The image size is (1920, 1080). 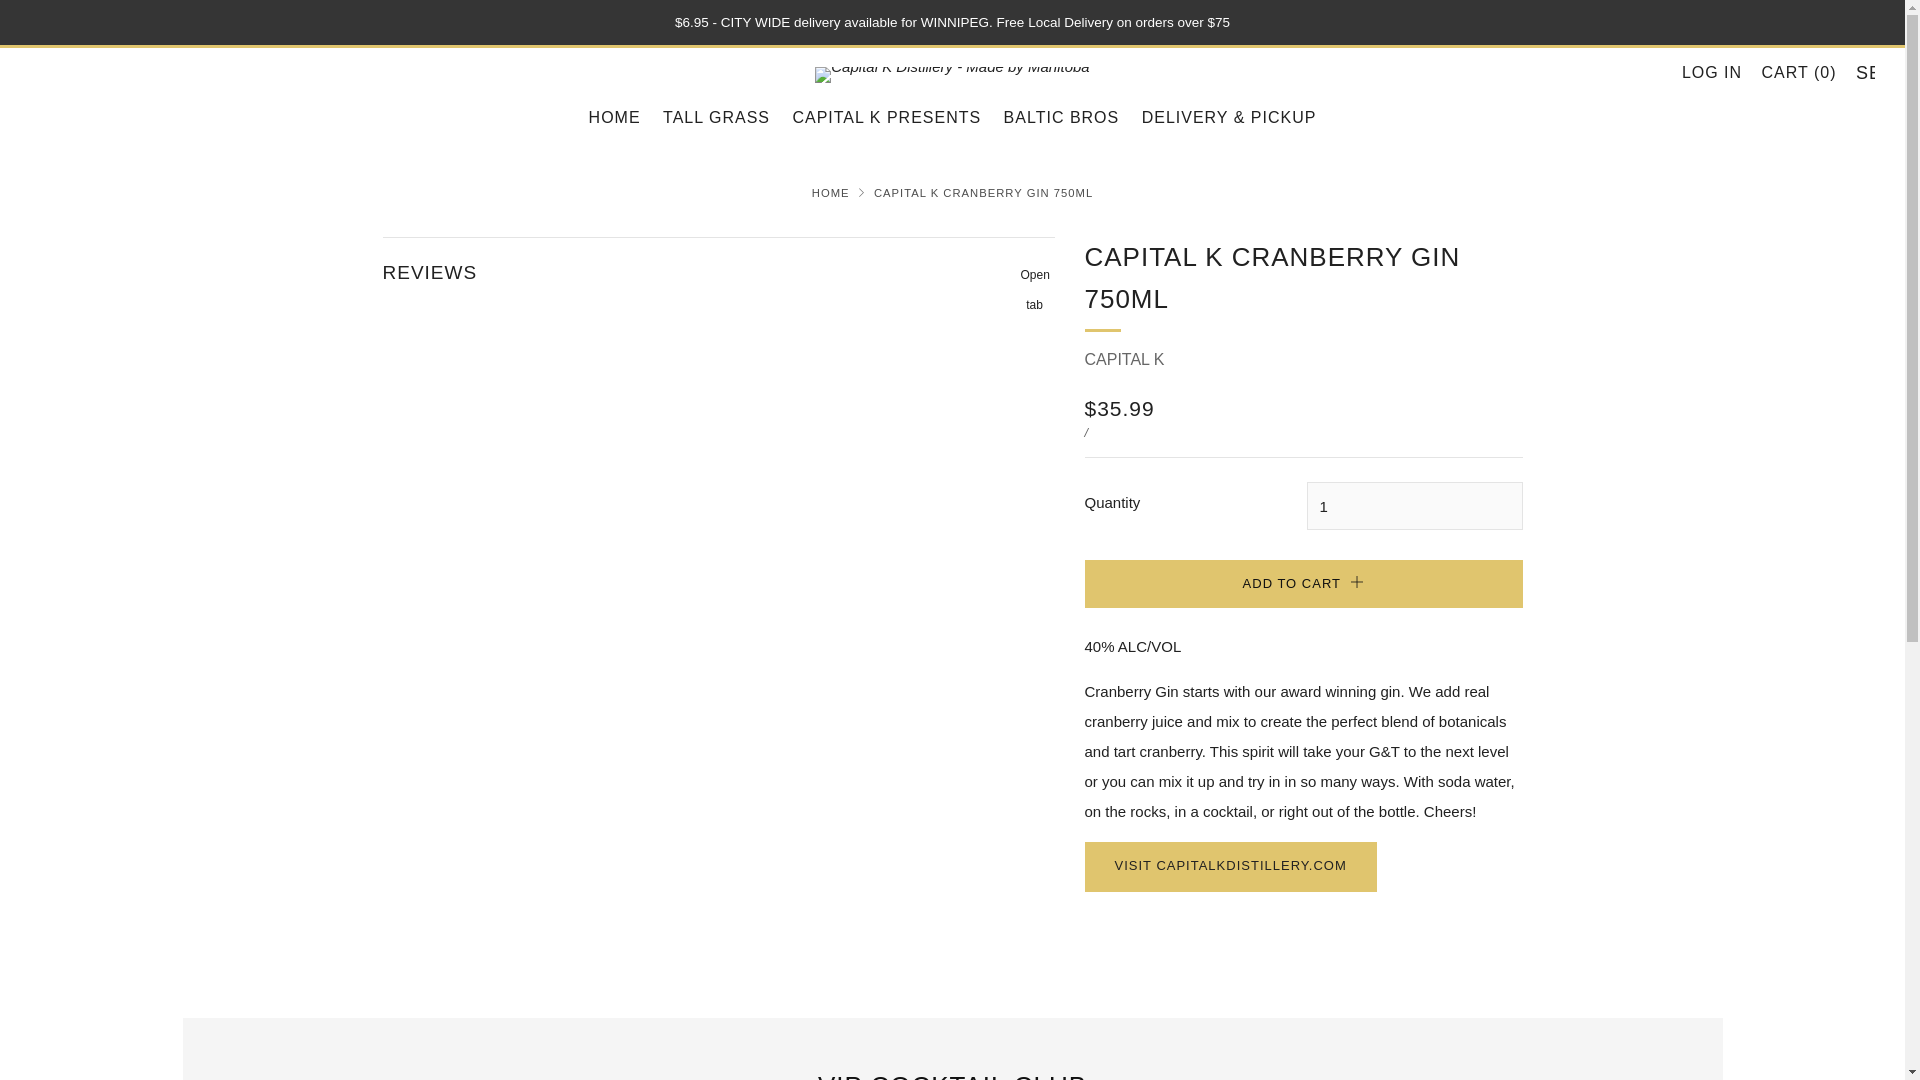 I want to click on CAPITAL K PRESENTS, so click(x=886, y=117).